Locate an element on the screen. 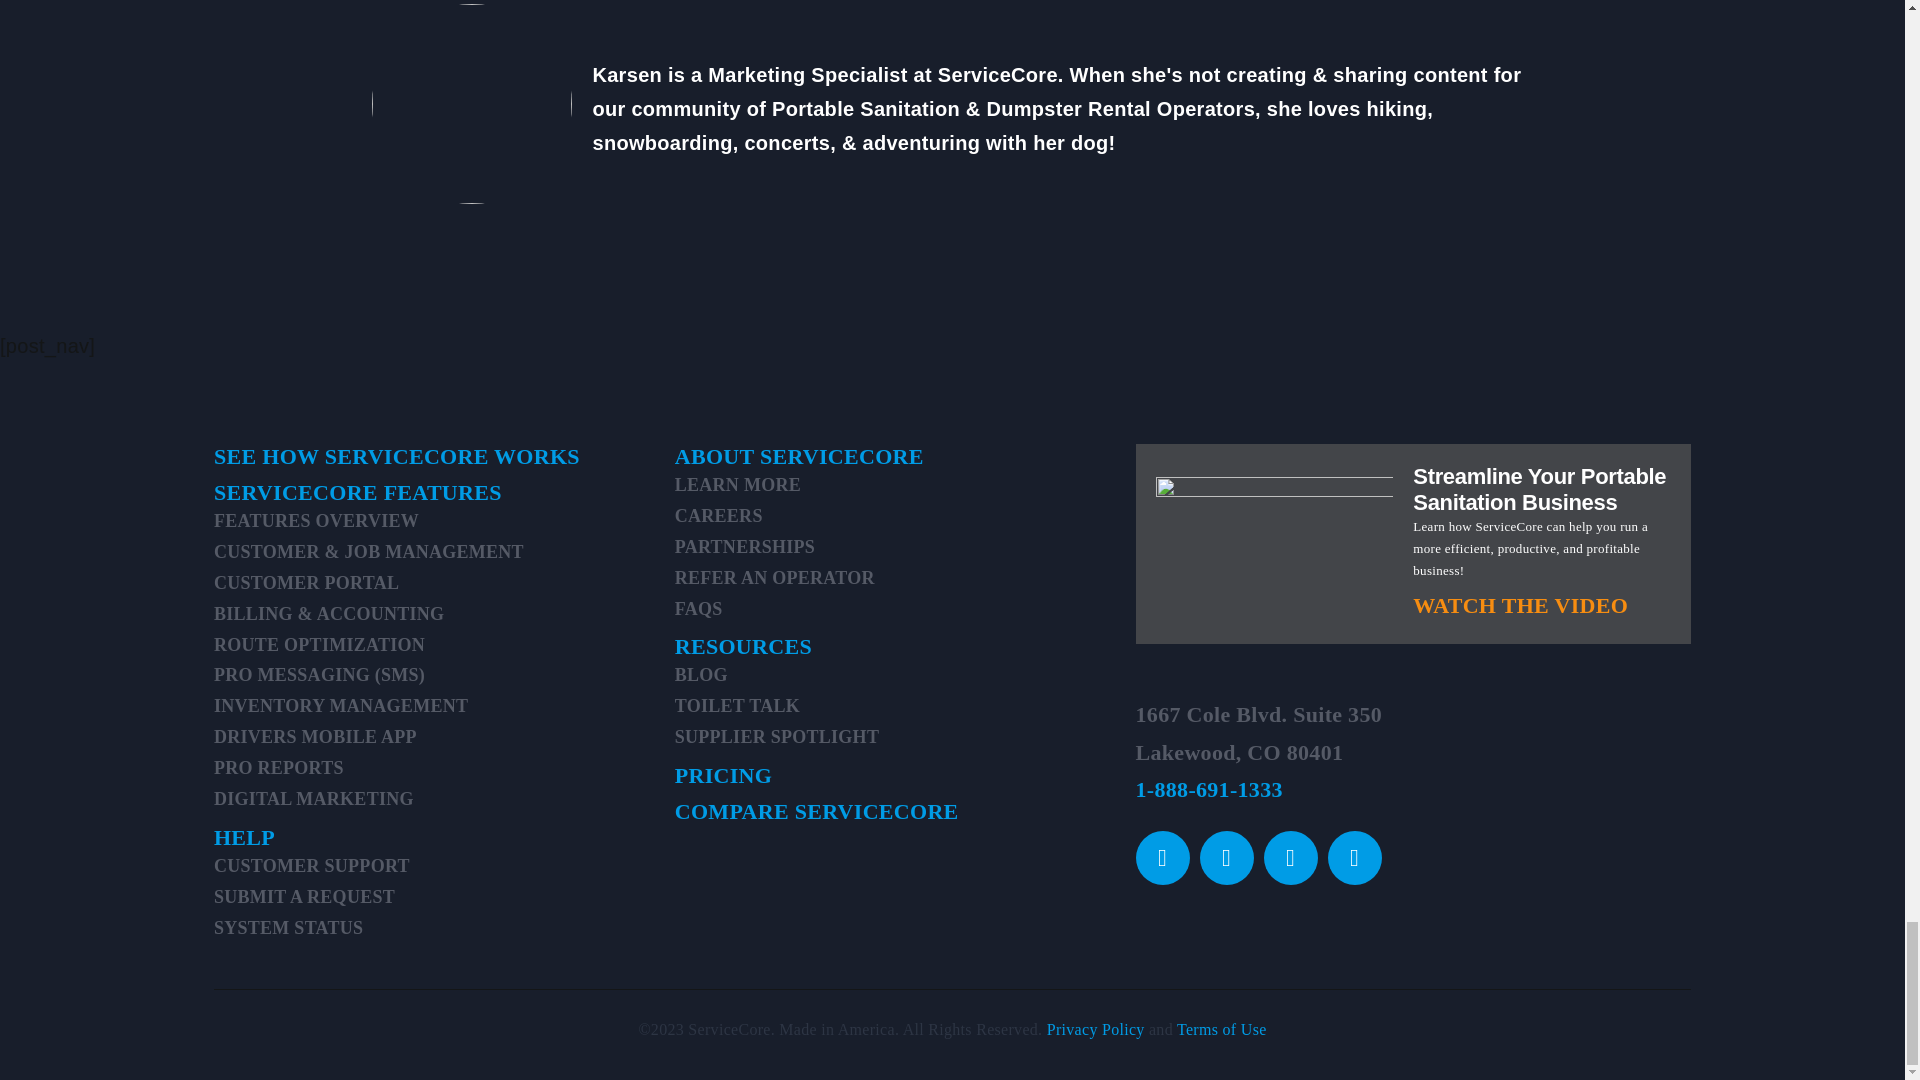 This screenshot has width=1920, height=1080. LinkedIn is located at coordinates (1355, 857).